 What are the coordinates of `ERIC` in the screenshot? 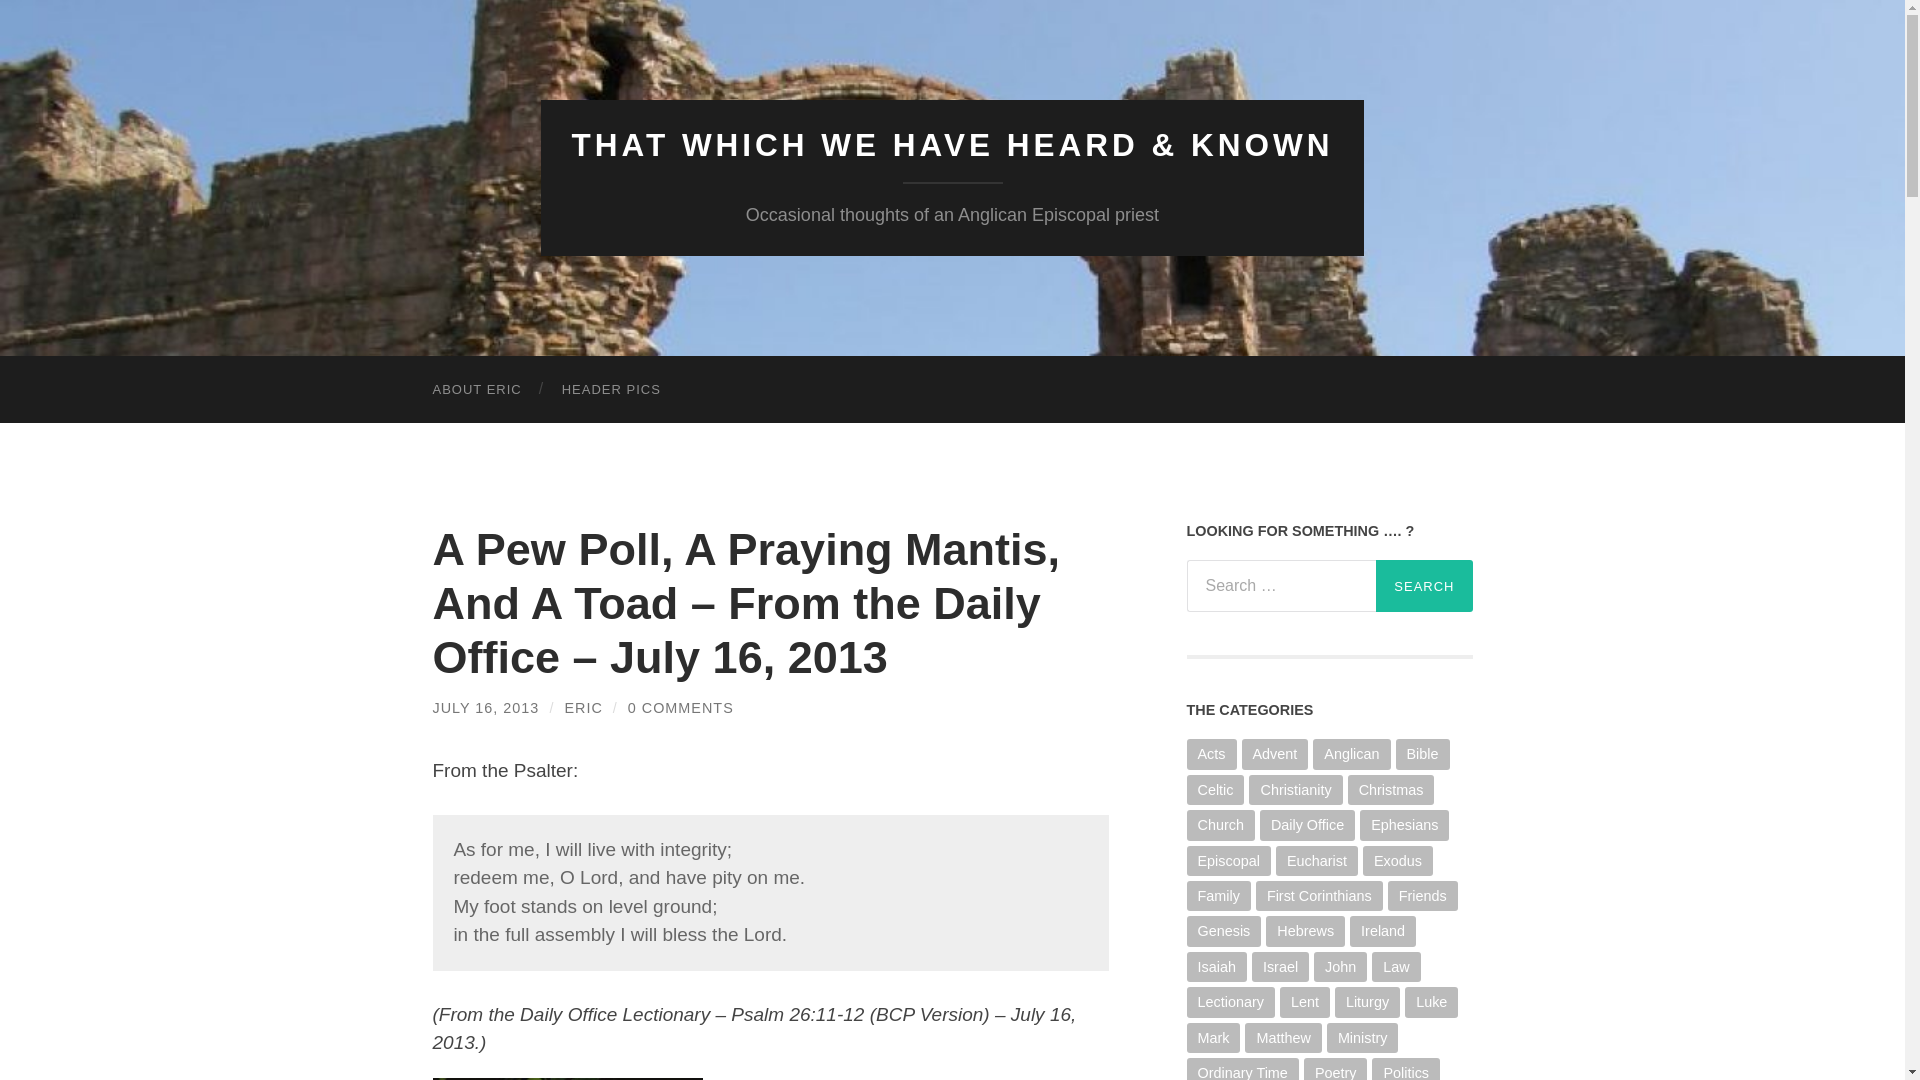 It's located at (583, 708).